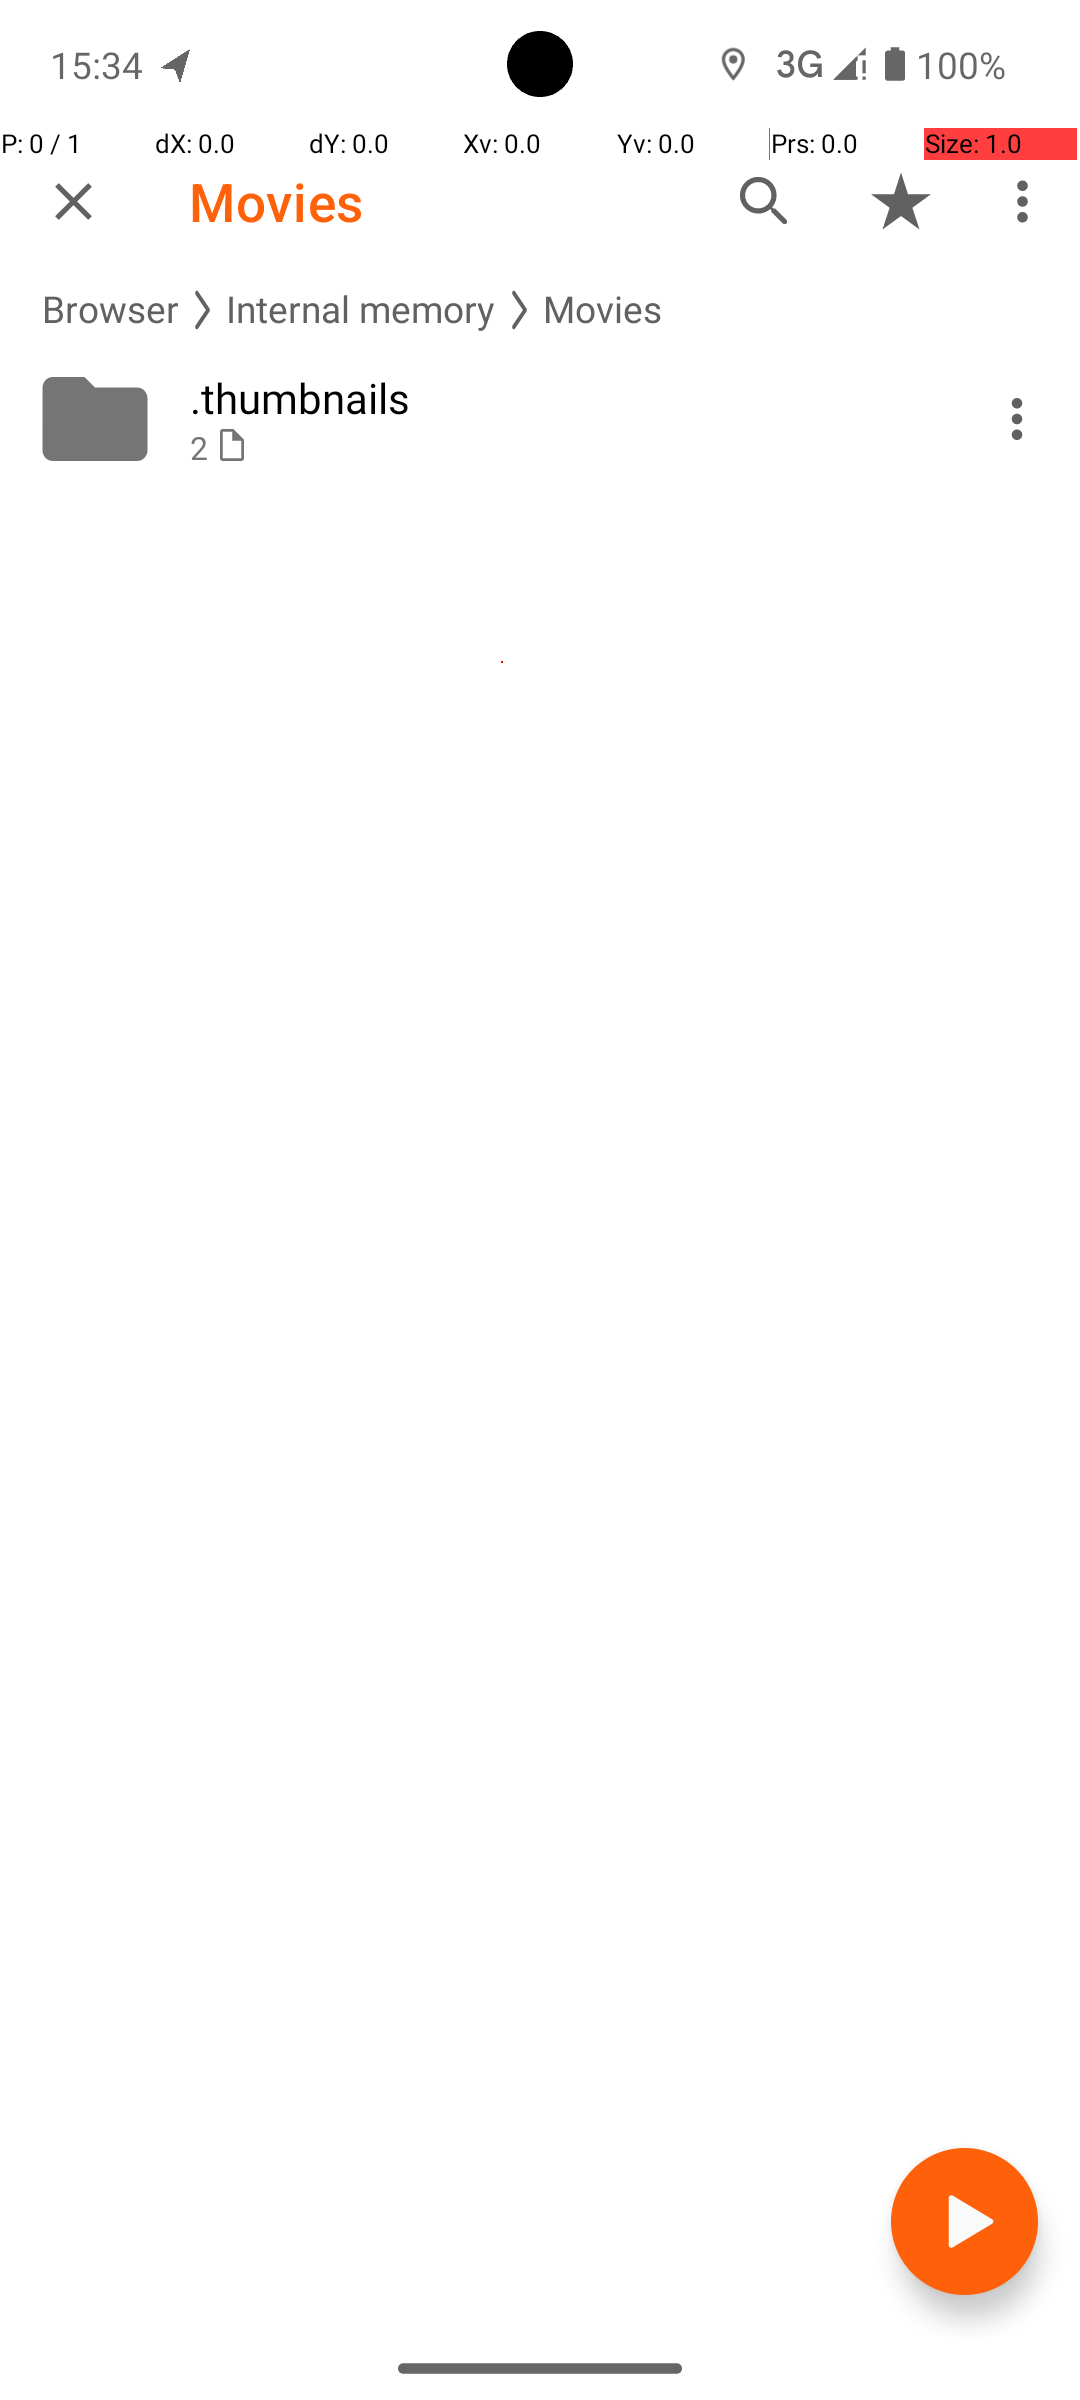 The width and height of the screenshot is (1080, 2400). Describe the element at coordinates (110, 310) in the screenshot. I see `Browser` at that location.